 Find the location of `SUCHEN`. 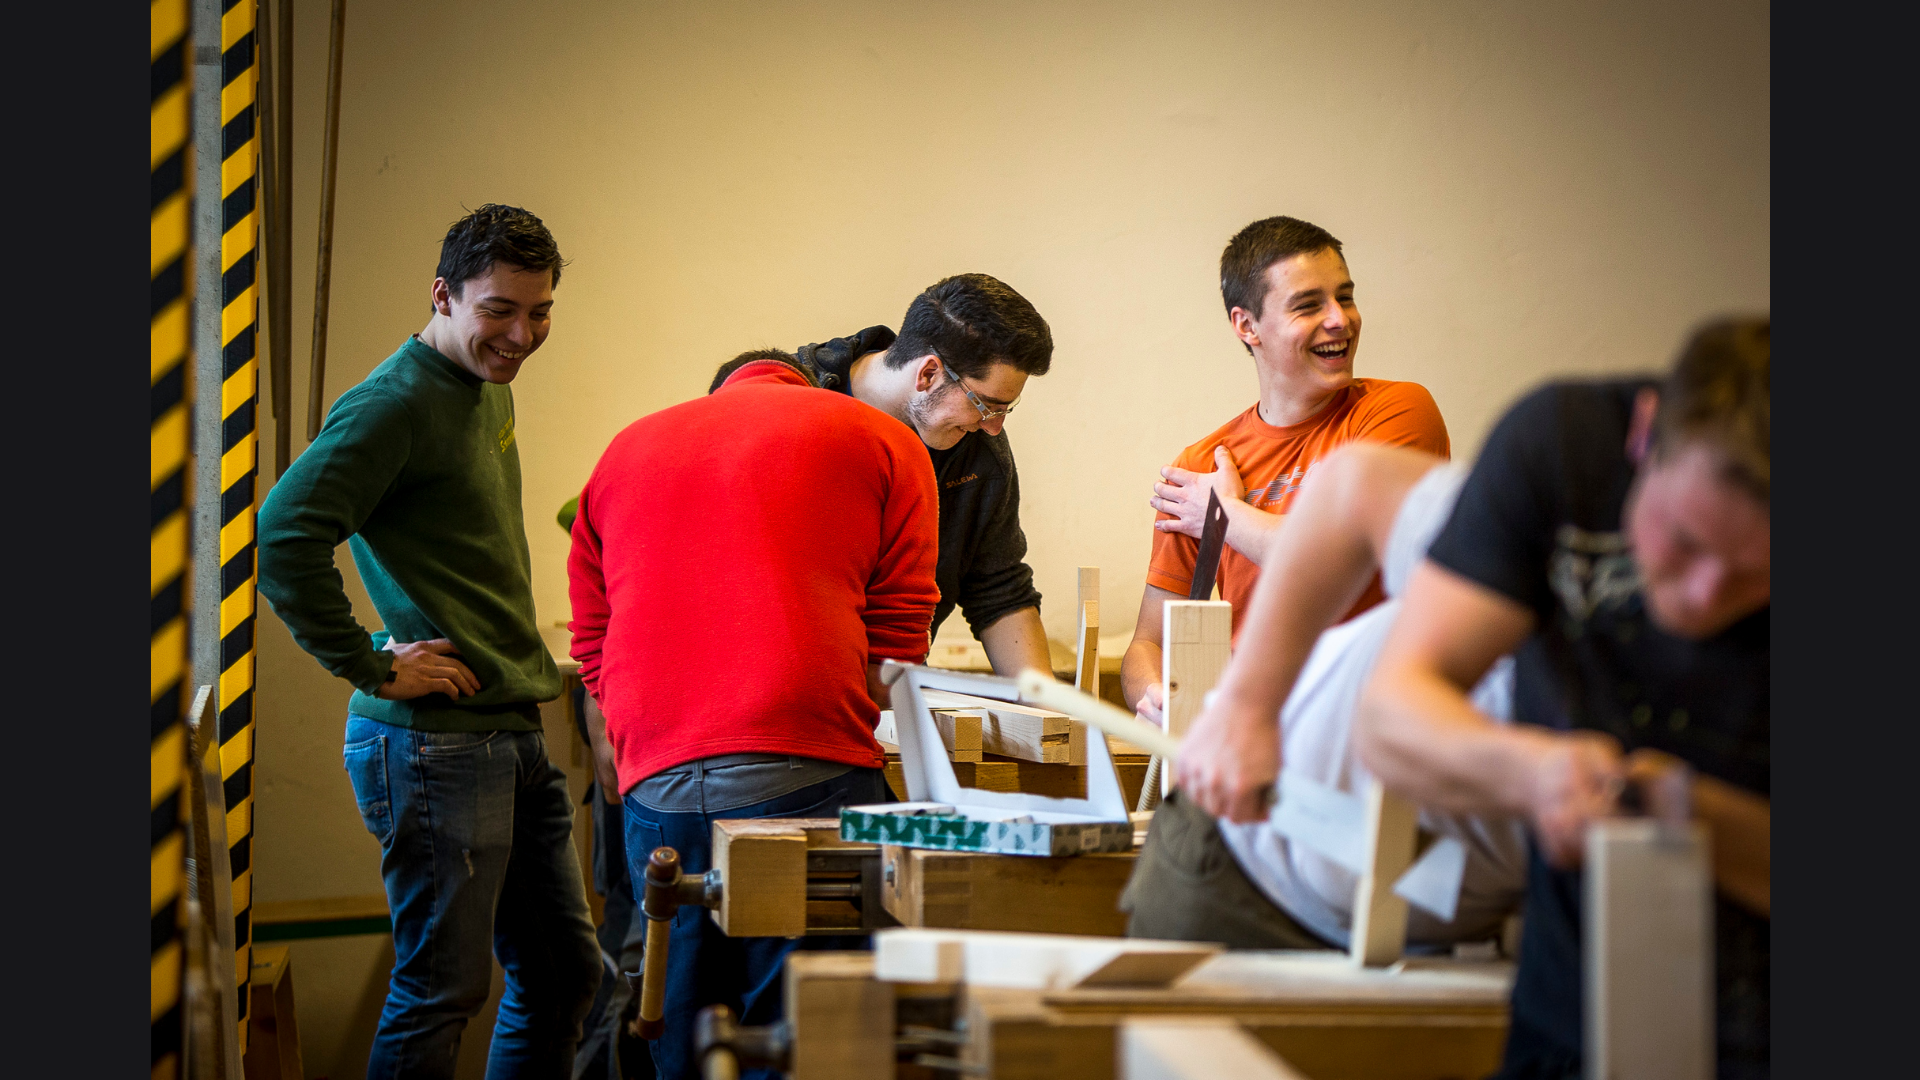

SUCHEN is located at coordinates (639, 95).